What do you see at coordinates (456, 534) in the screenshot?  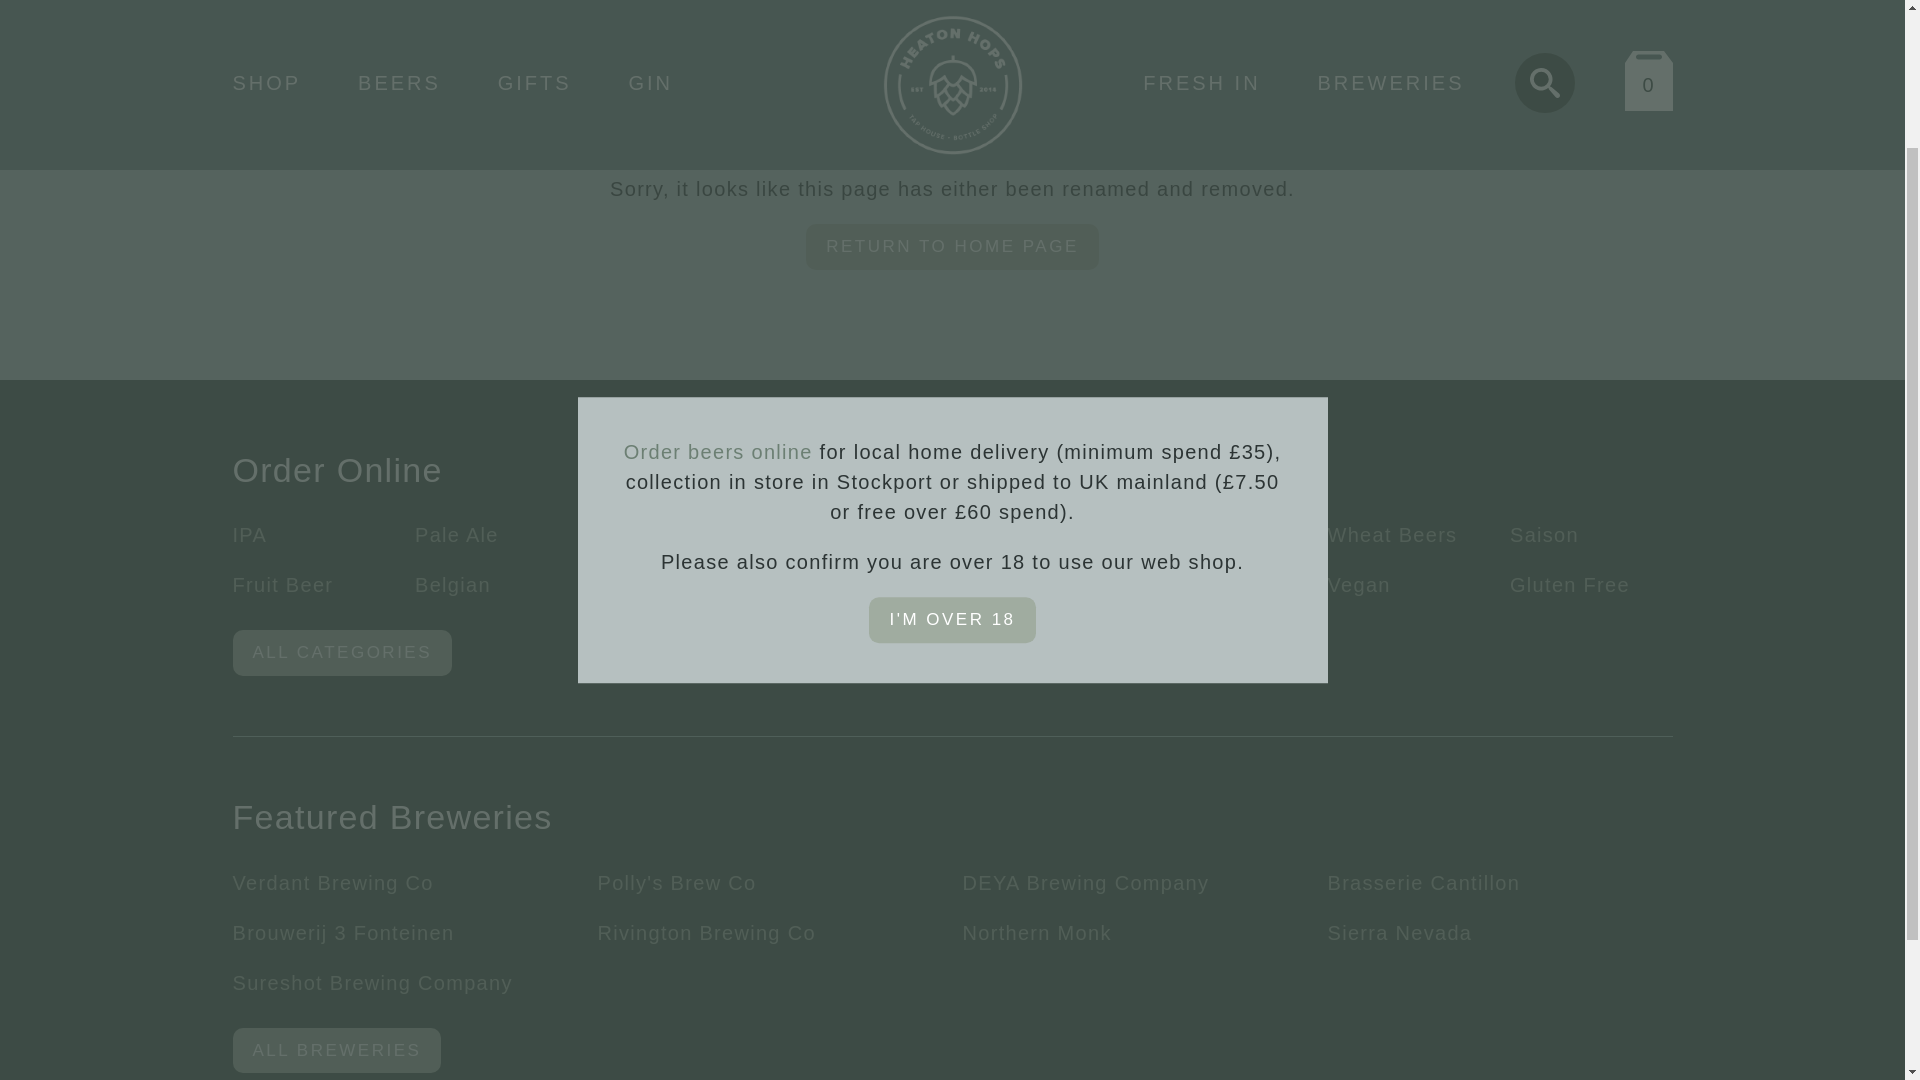 I see `Pale Ale` at bounding box center [456, 534].